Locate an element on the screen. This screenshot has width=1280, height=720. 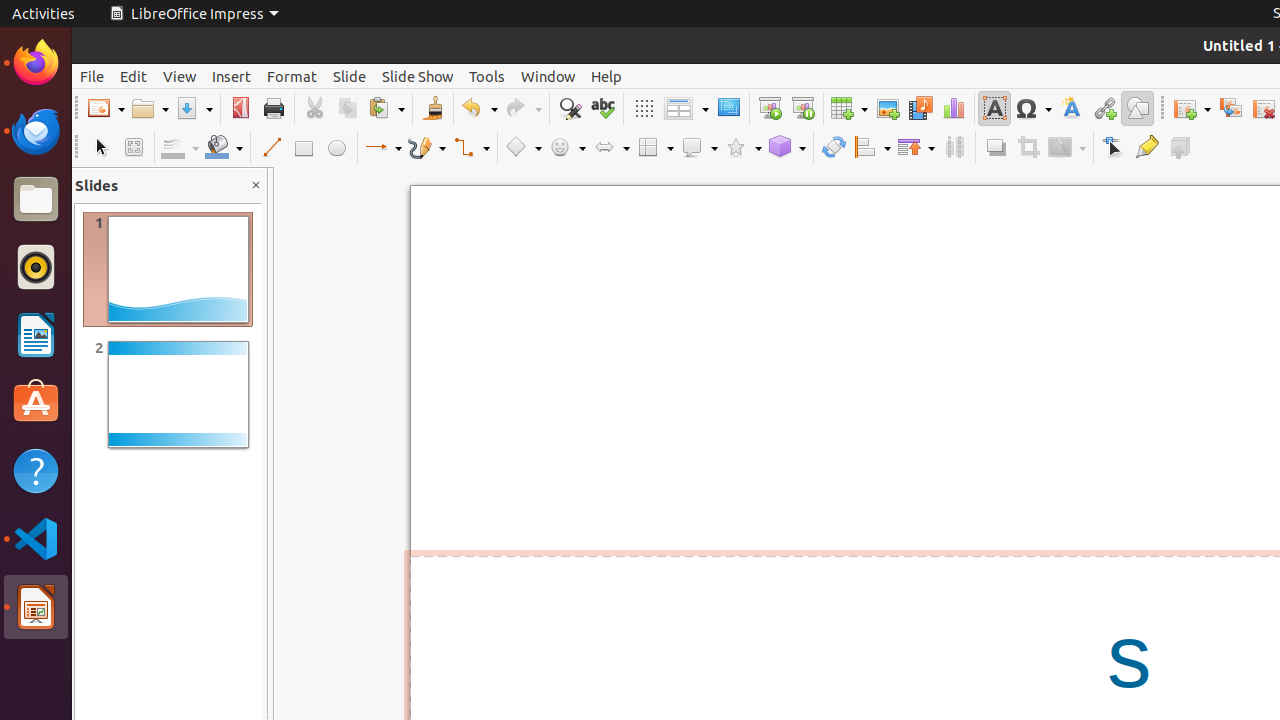
Table is located at coordinates (849, 108).